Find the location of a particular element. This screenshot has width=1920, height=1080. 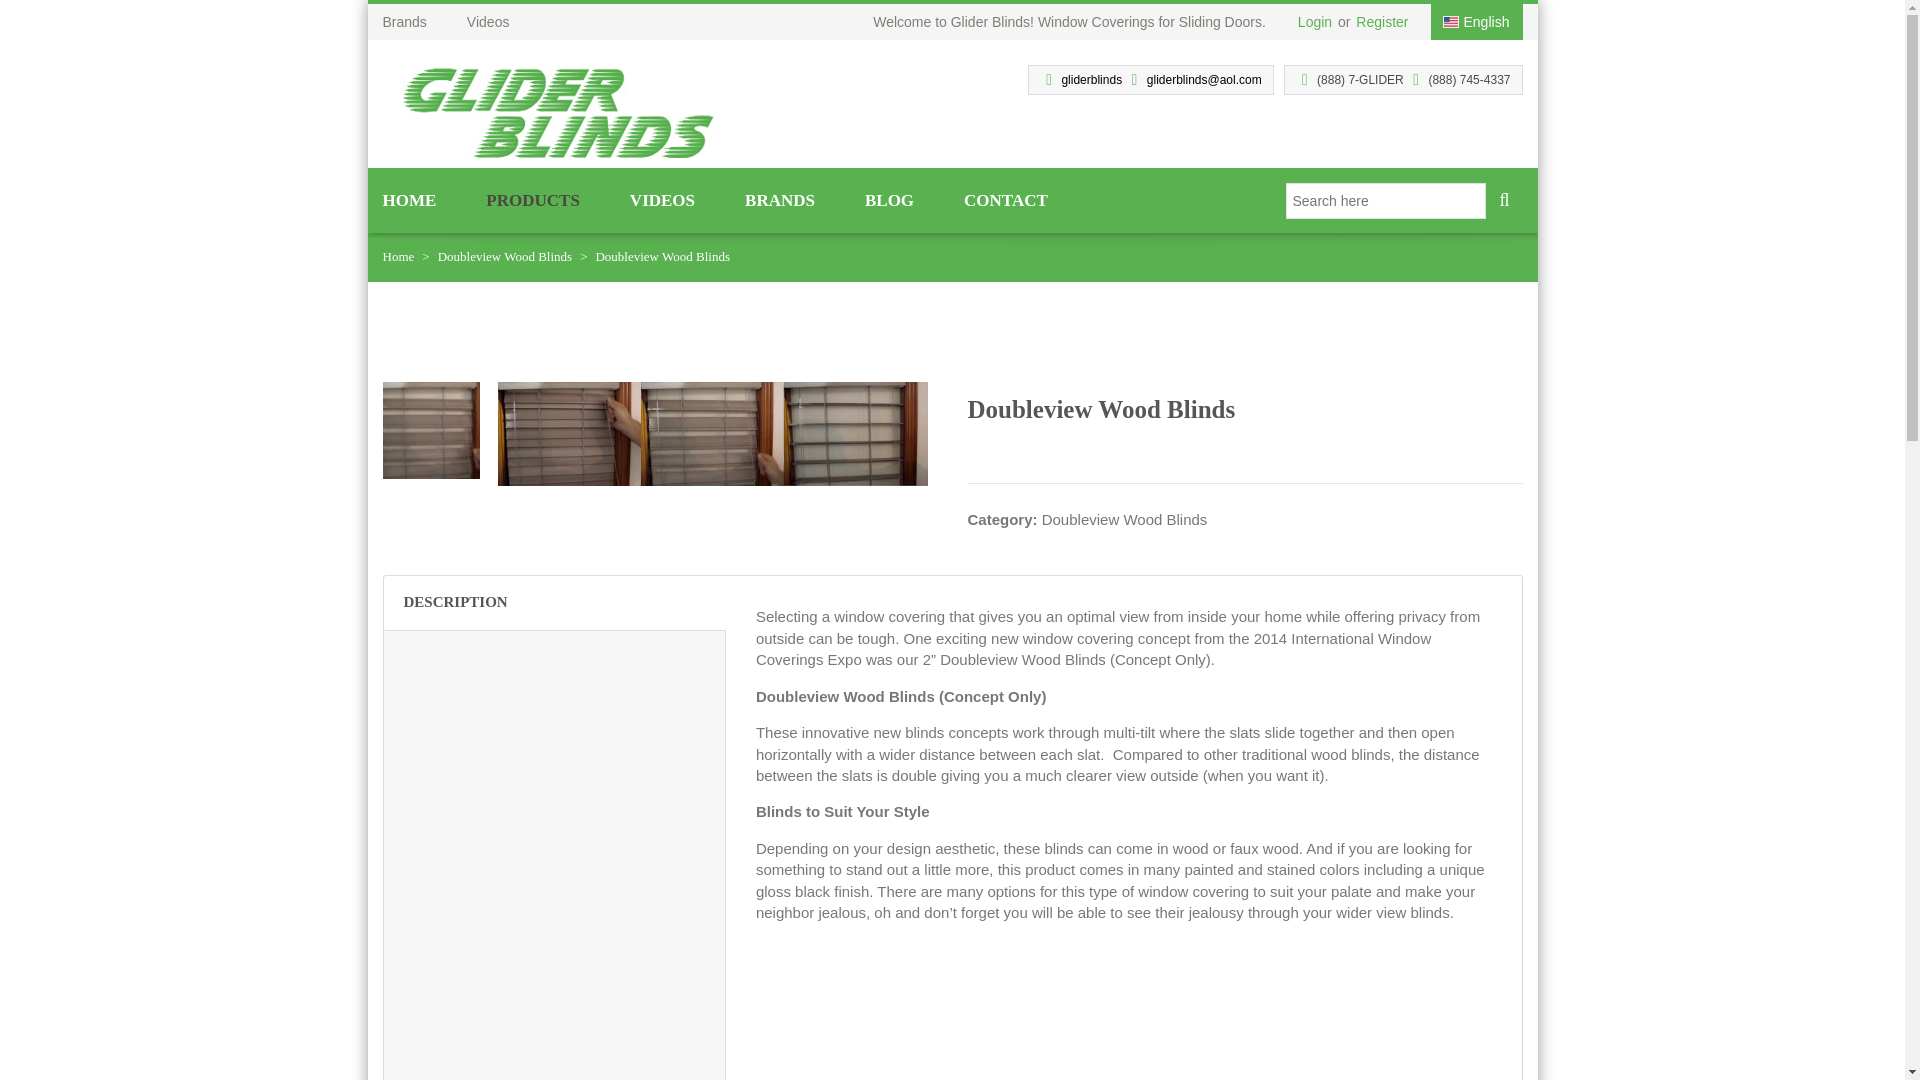

HOME is located at coordinates (434, 204).